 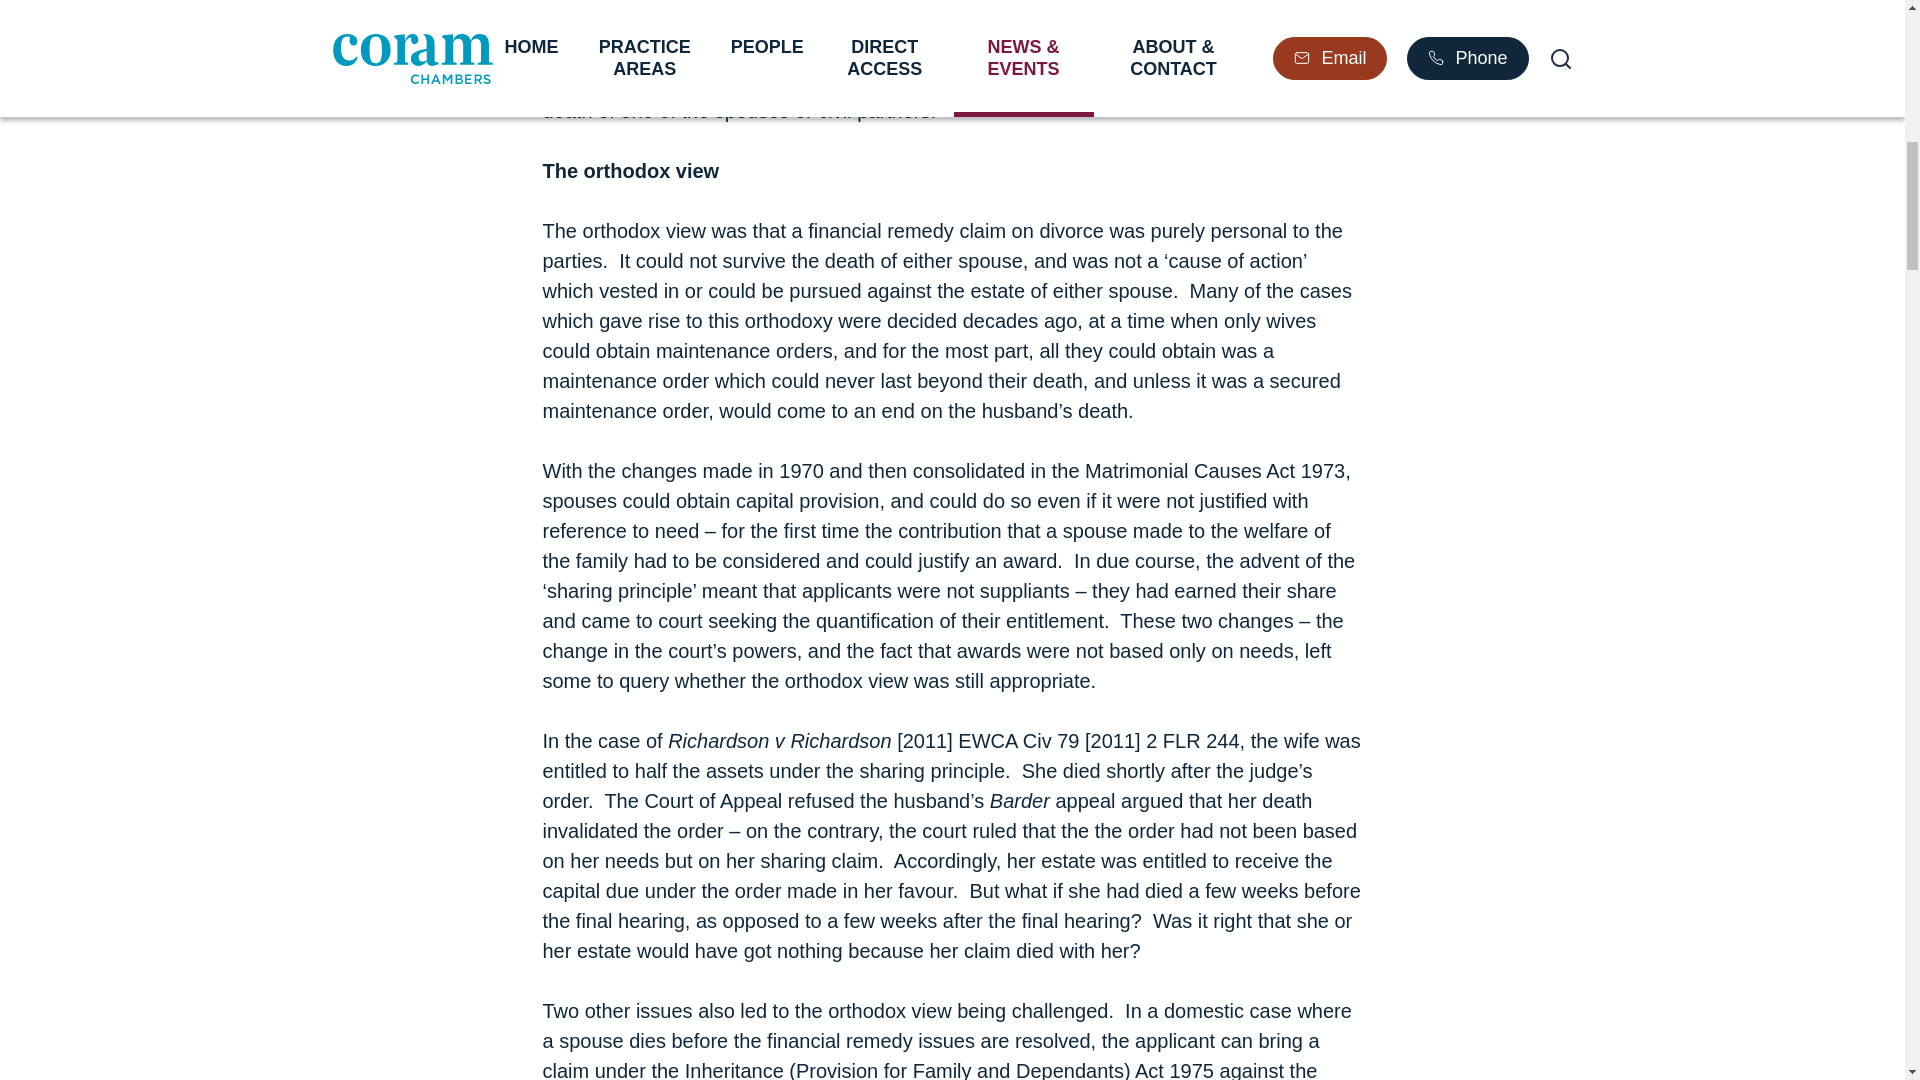 I want to click on Download PDF, so click(x=1279, y=45).